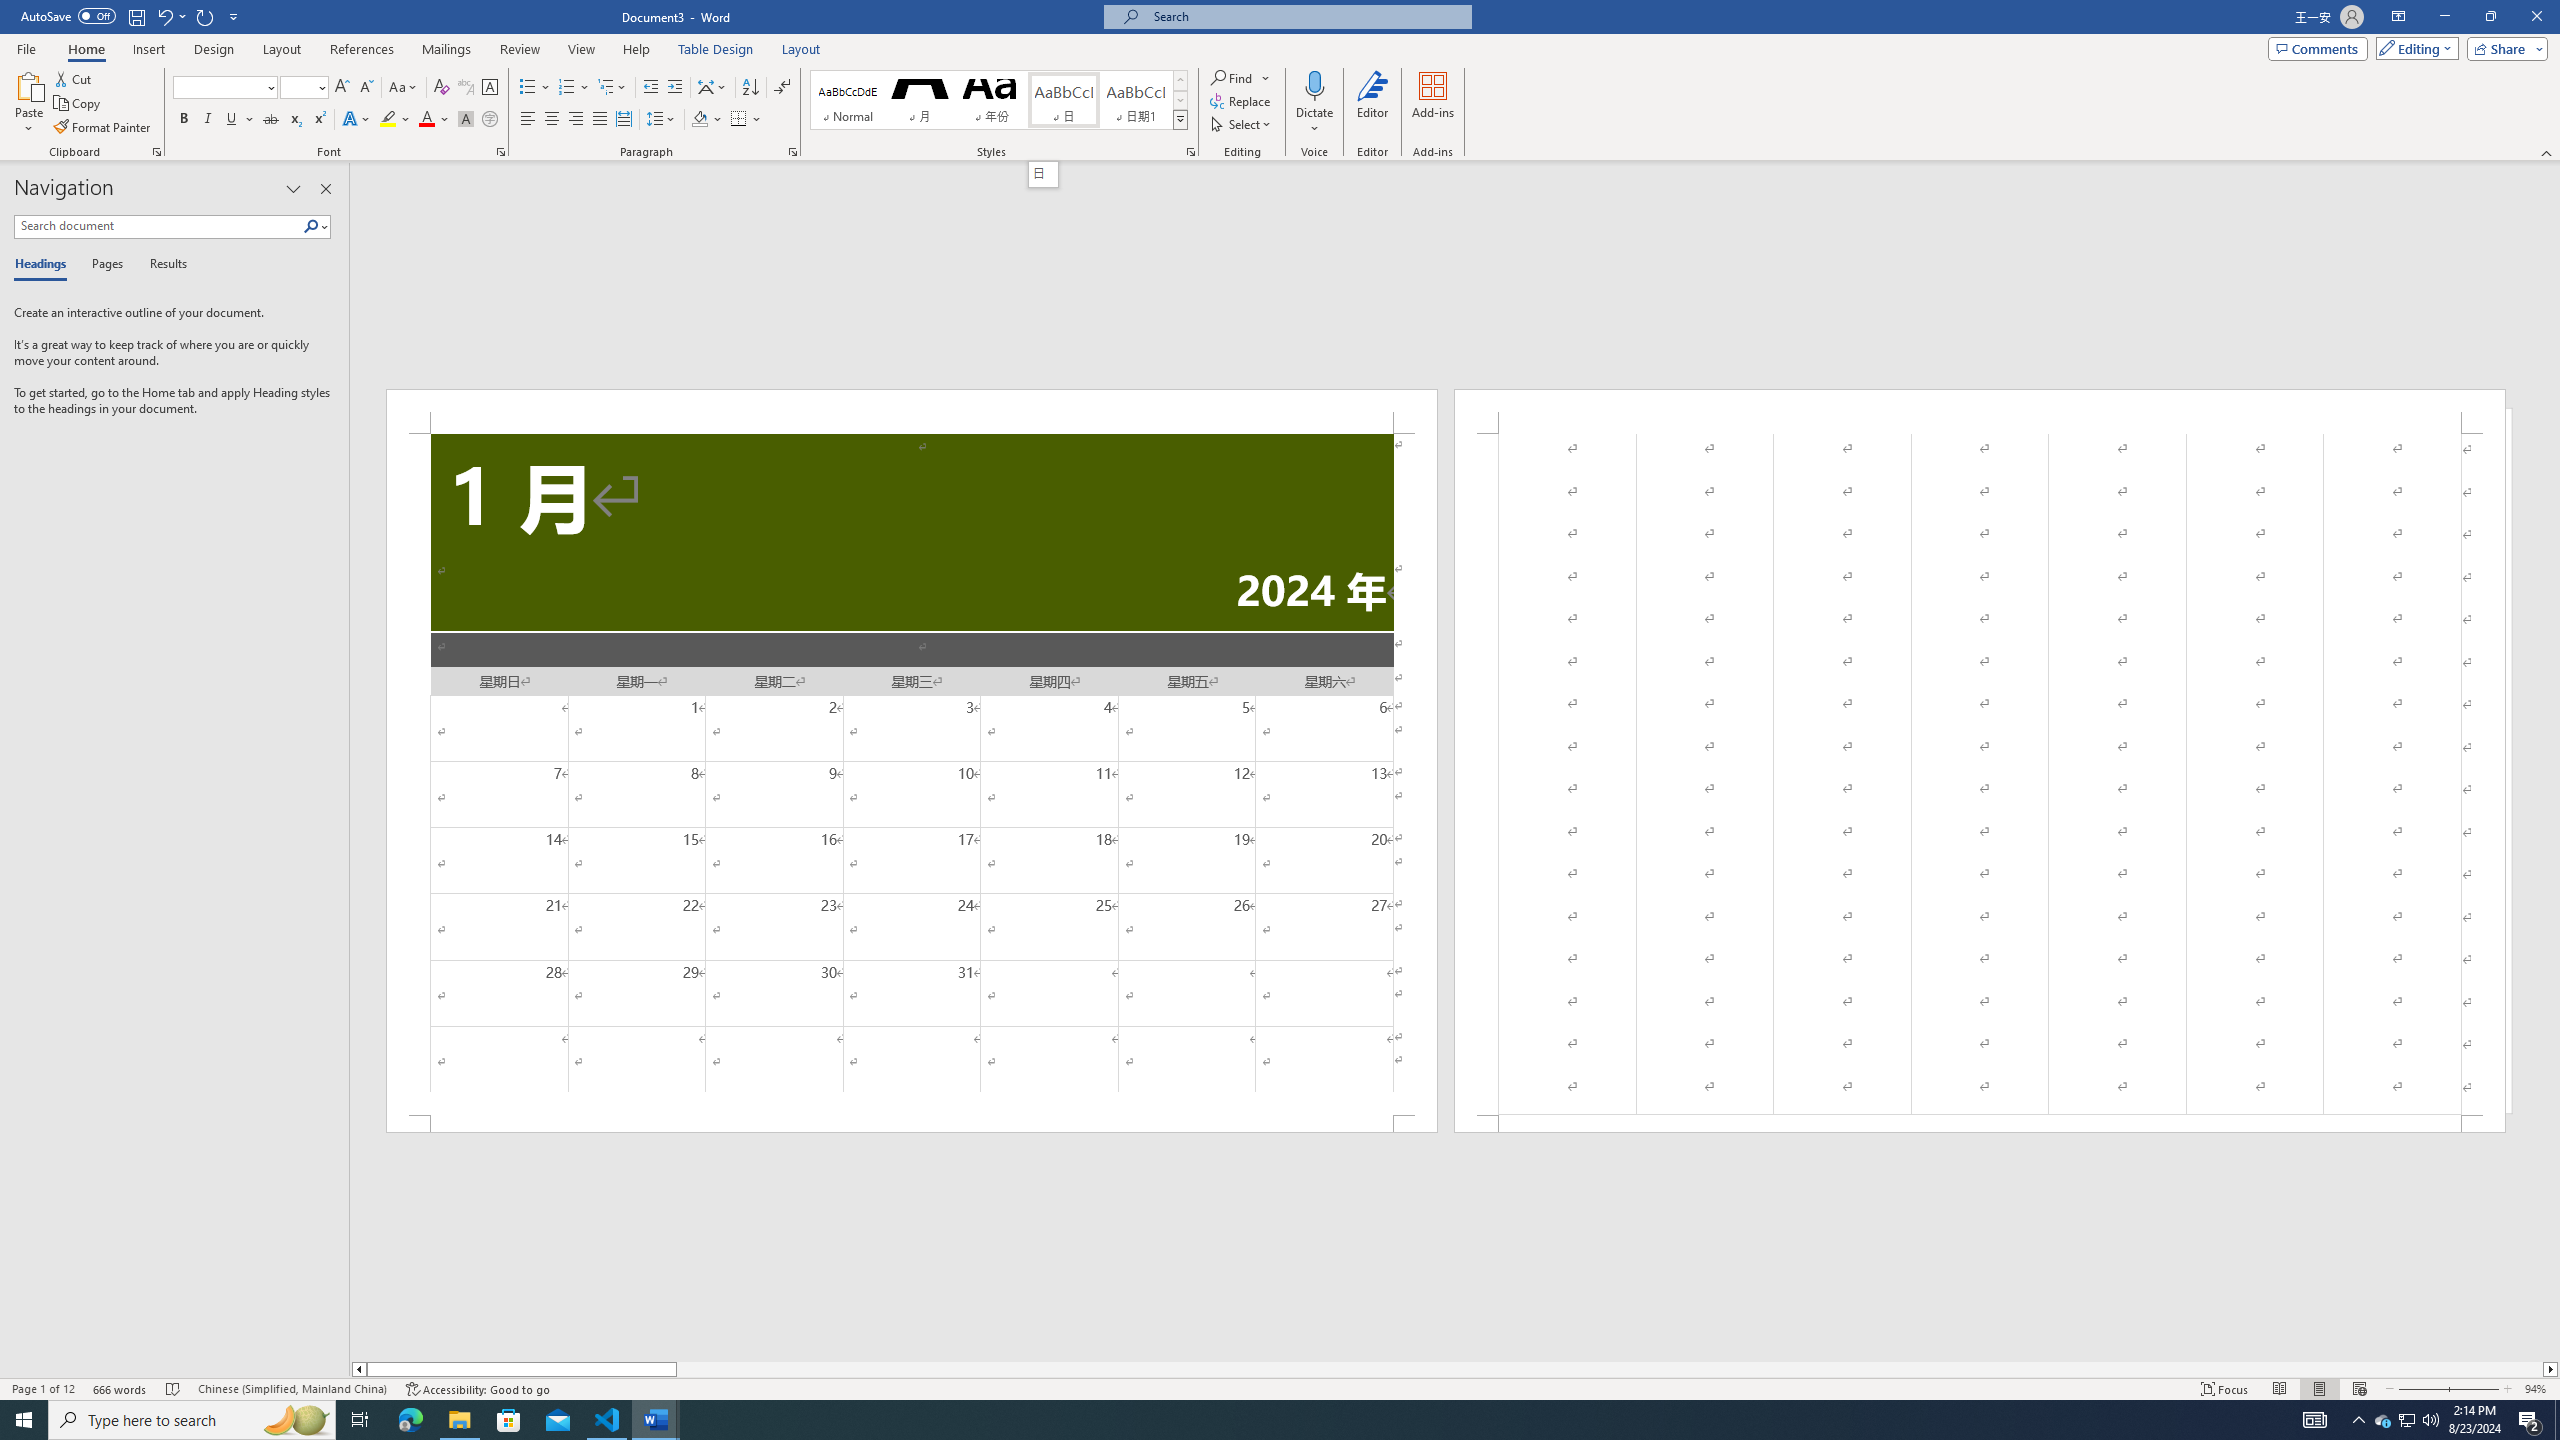  Describe the element at coordinates (2318, 1389) in the screenshot. I see `Print Layout` at that location.